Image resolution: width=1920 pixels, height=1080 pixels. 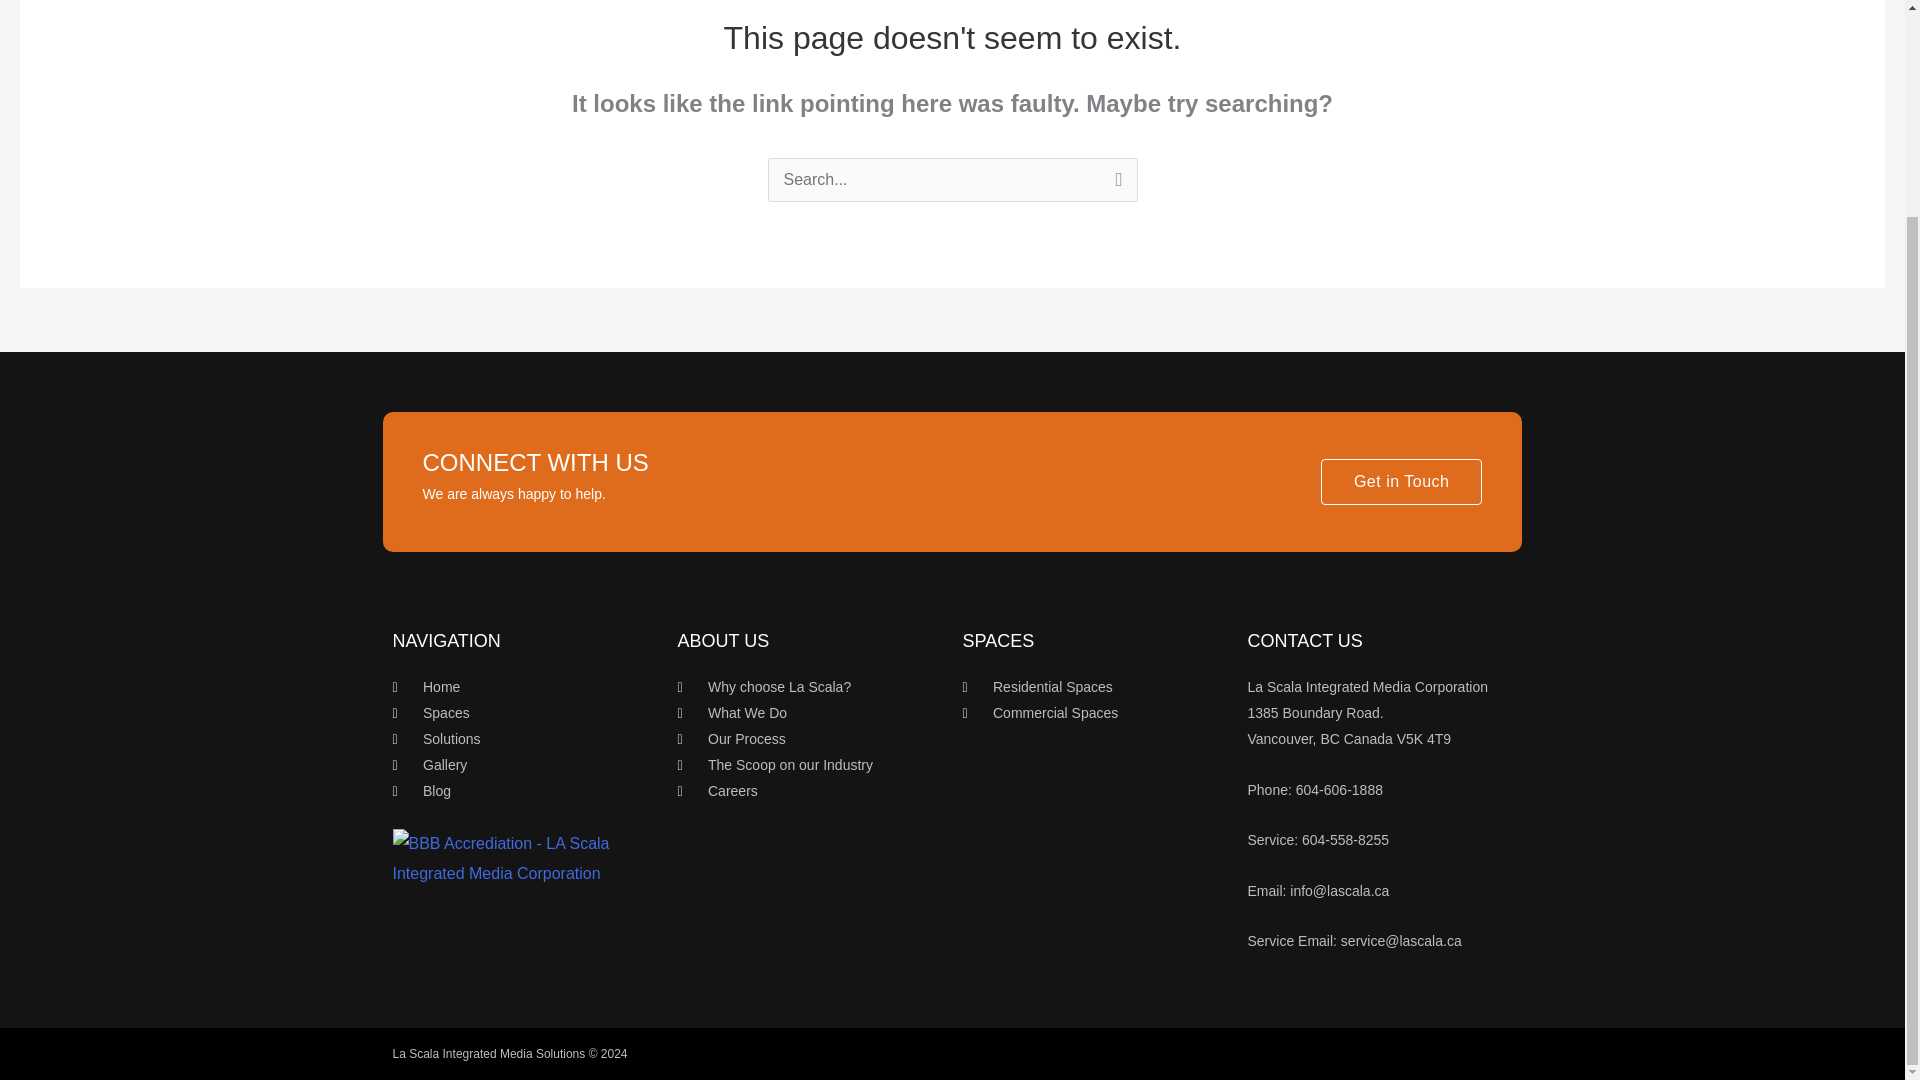 What do you see at coordinates (1114, 185) in the screenshot?
I see `Search` at bounding box center [1114, 185].